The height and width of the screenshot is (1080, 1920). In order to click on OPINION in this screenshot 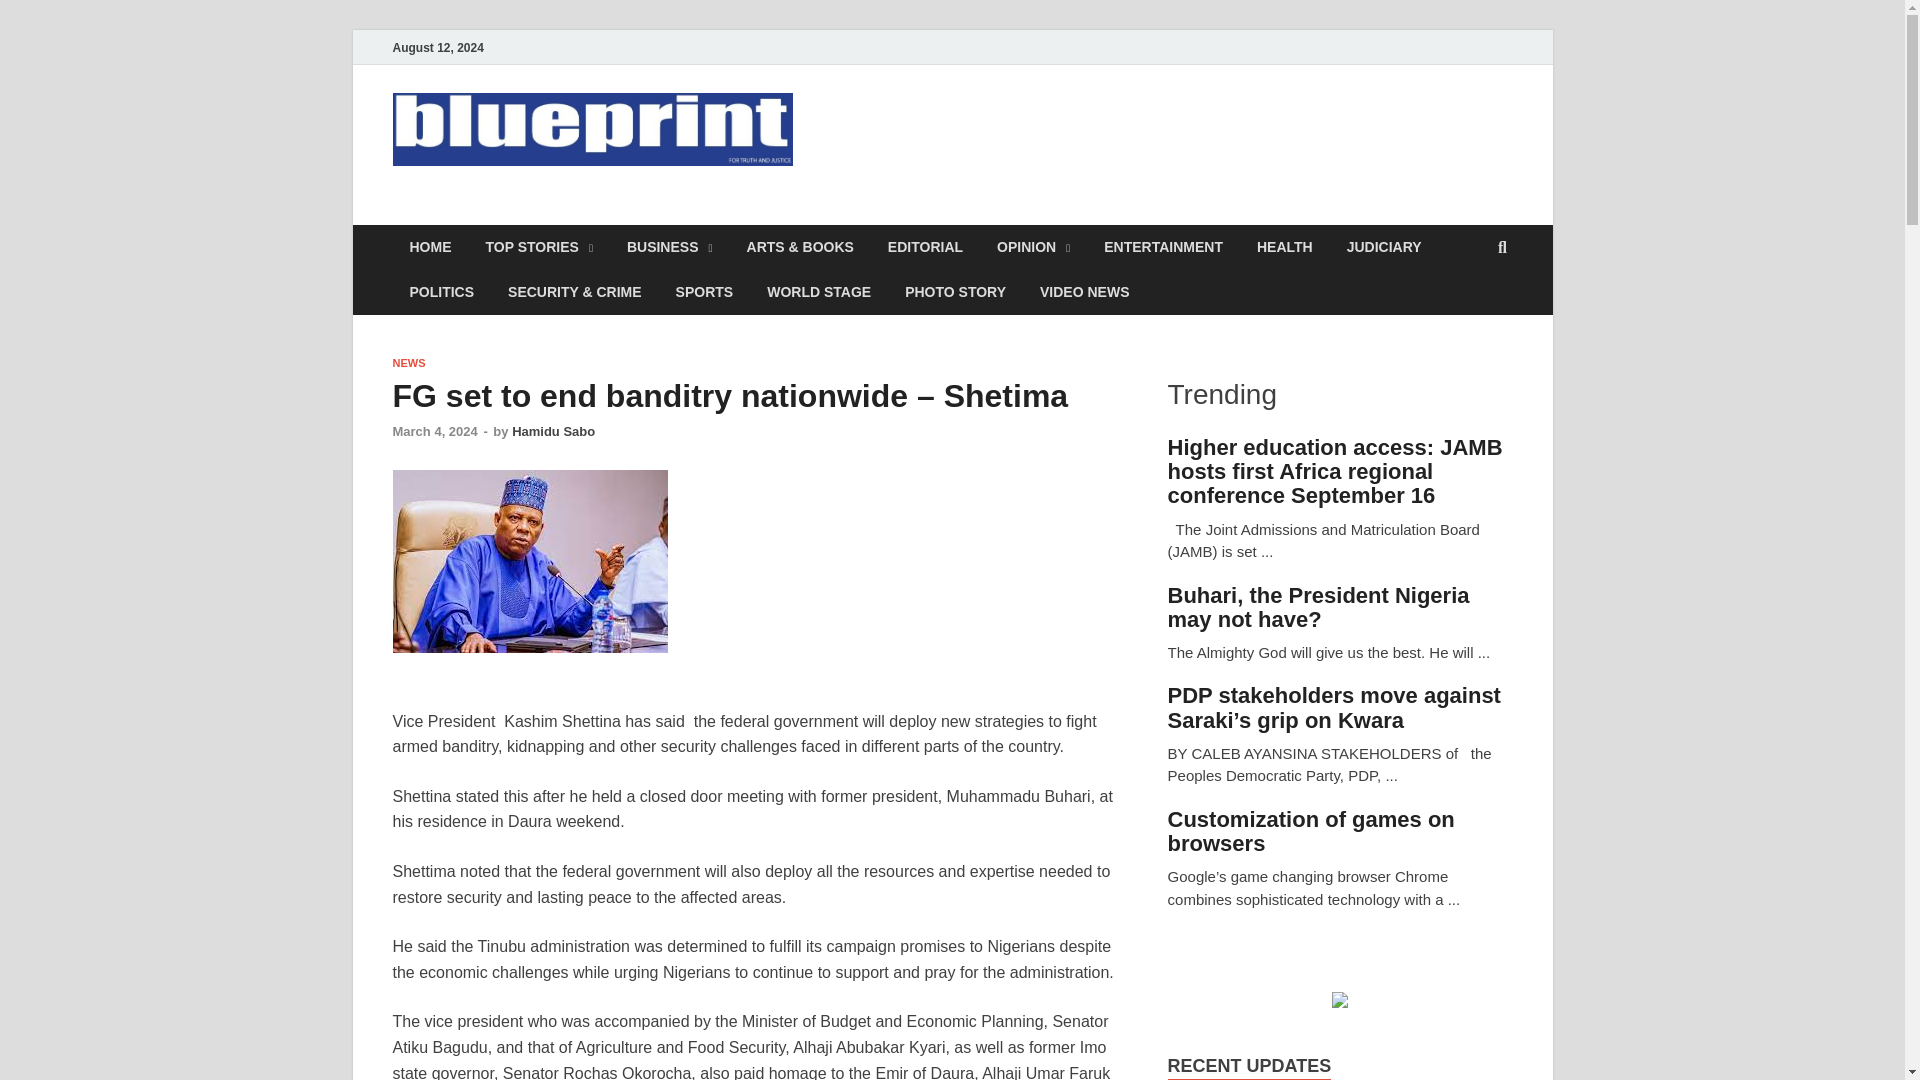, I will do `click(1032, 247)`.